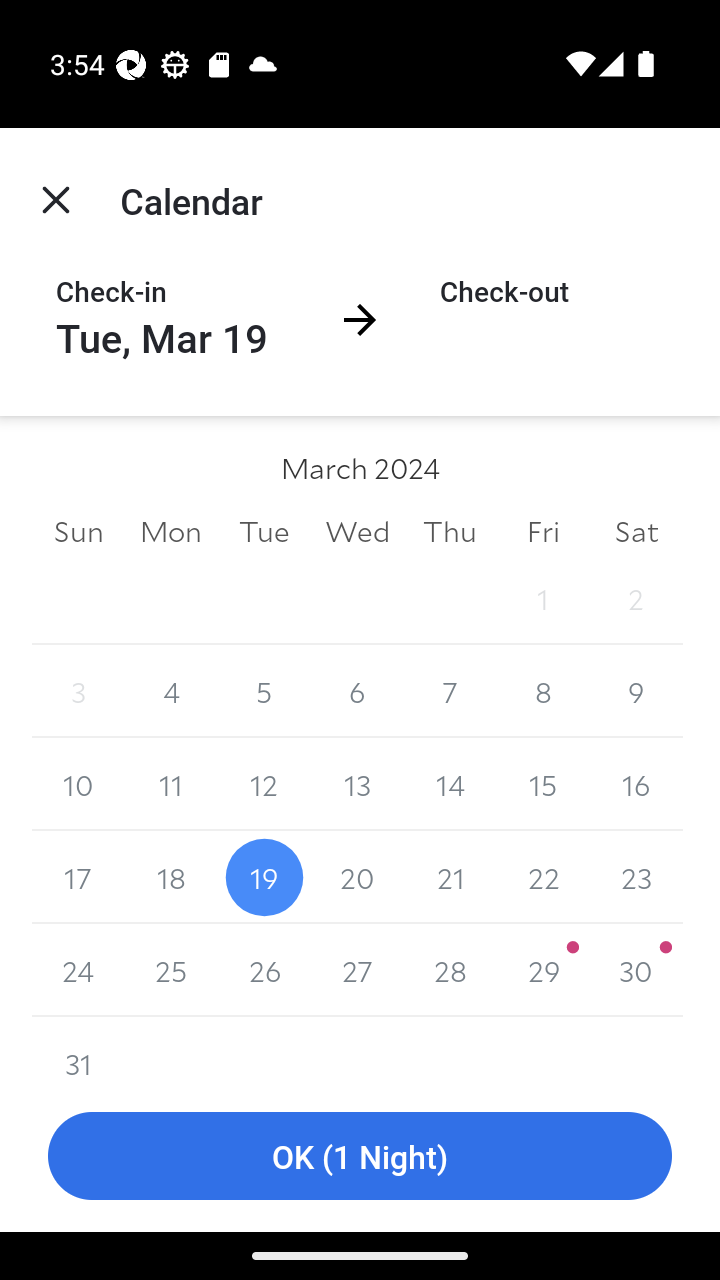 The width and height of the screenshot is (720, 1280). I want to click on Fri, so click(542, 530).